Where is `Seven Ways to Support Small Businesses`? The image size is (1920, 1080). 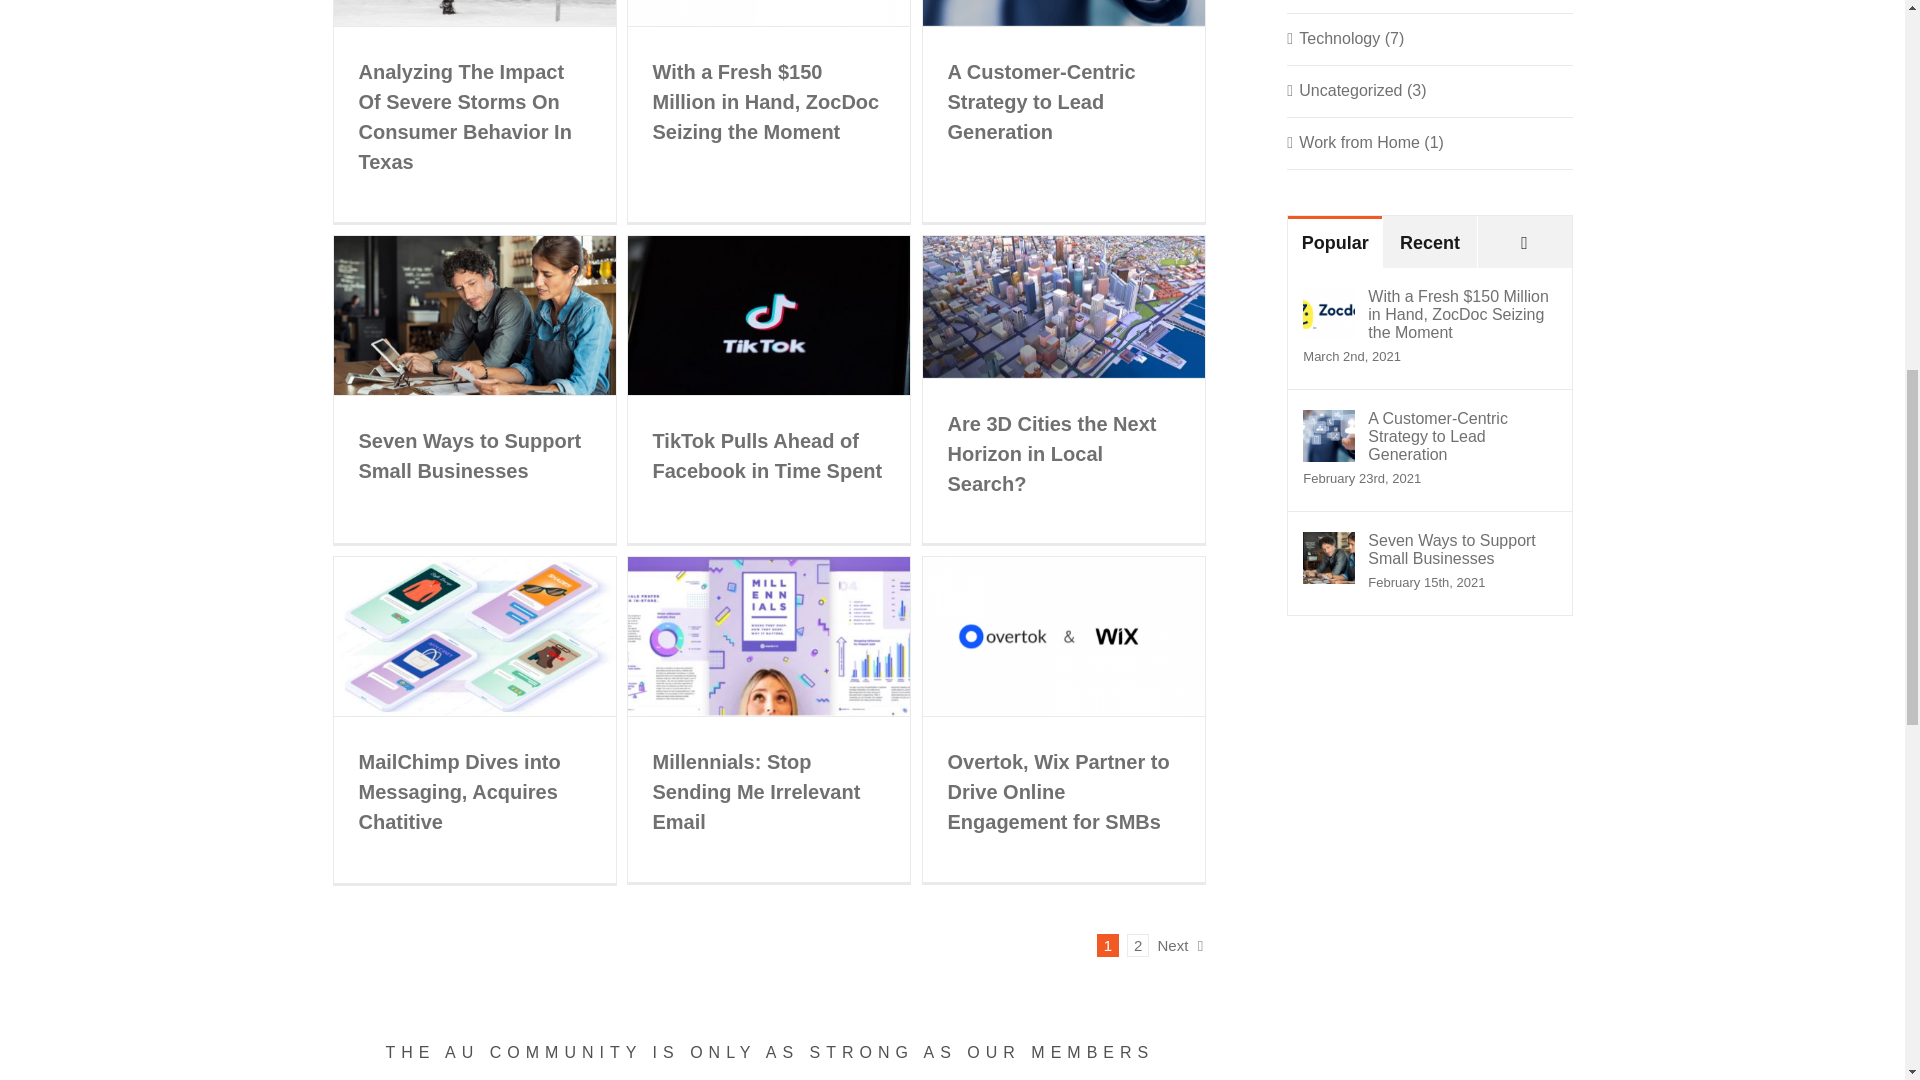
Seven Ways to Support Small Businesses is located at coordinates (469, 455).